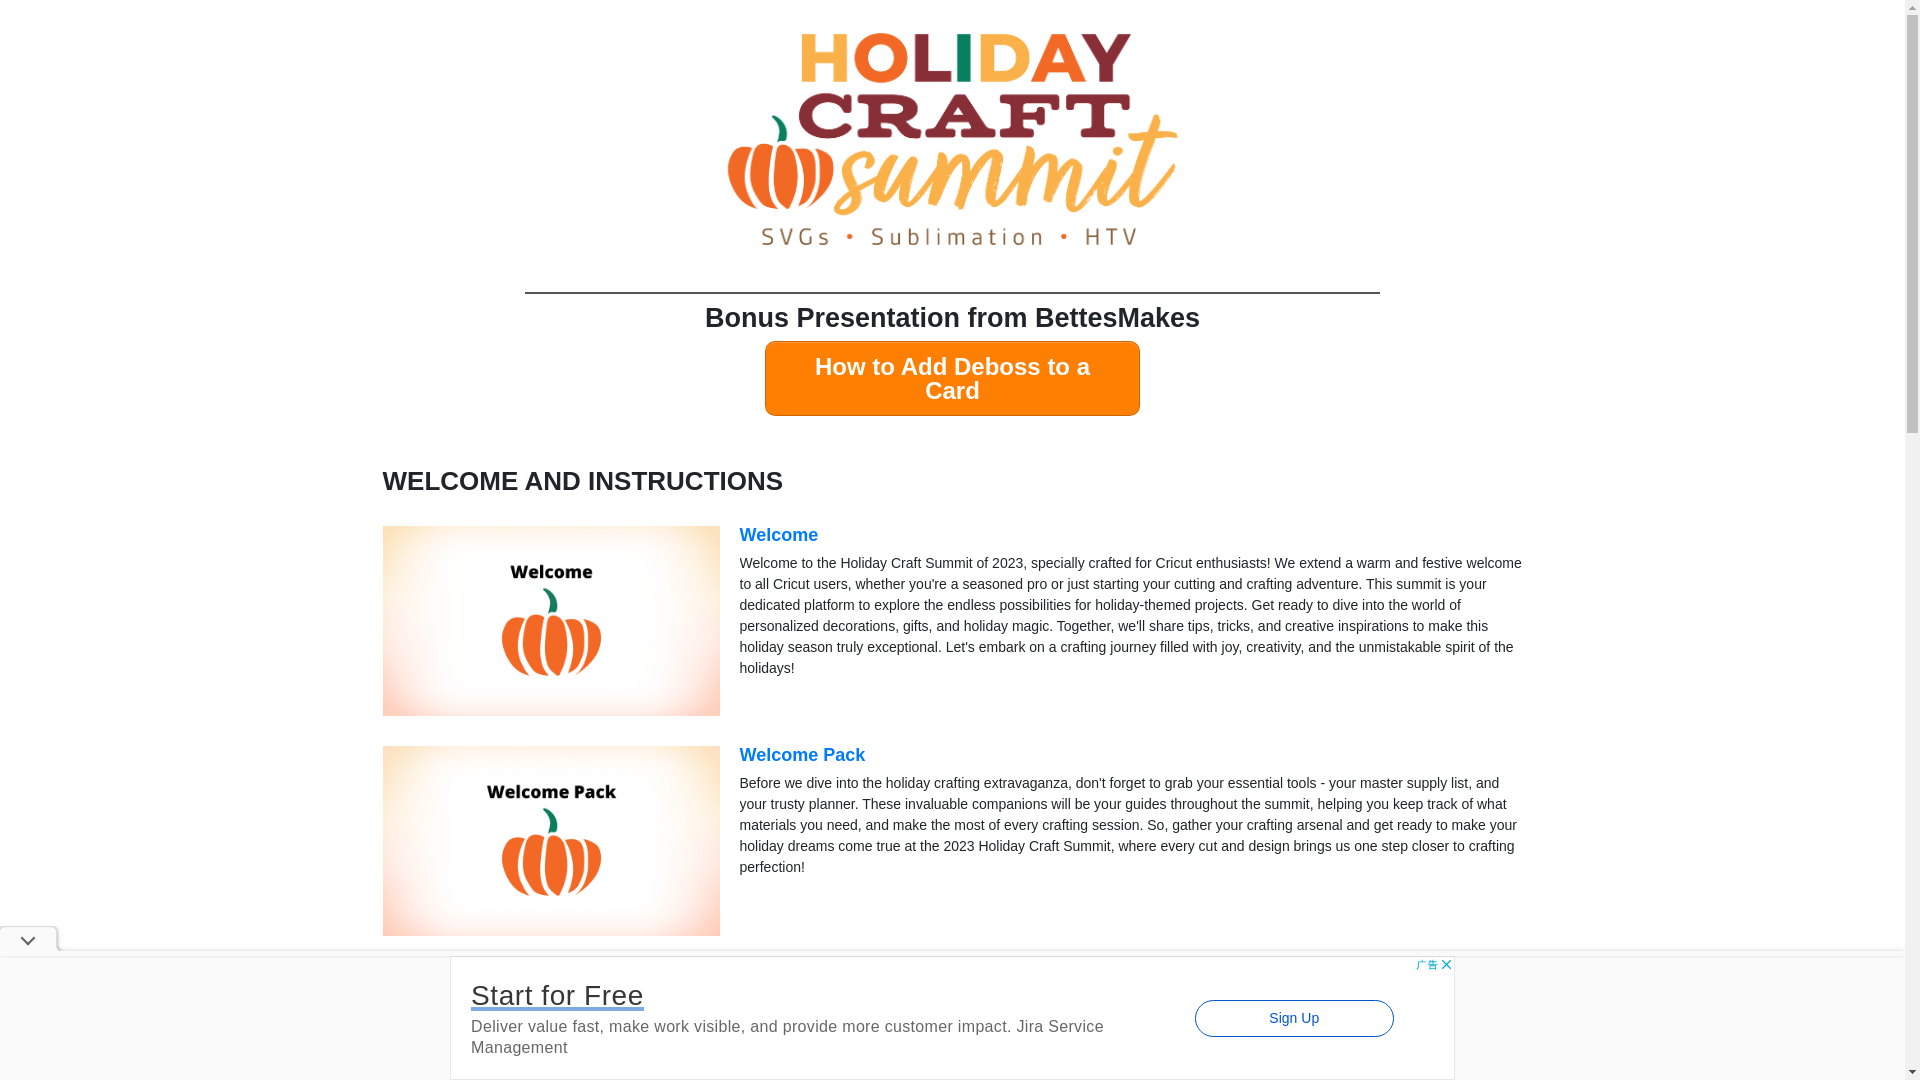 This screenshot has width=1920, height=1080. I want to click on Copy of HC4CM 2022, so click(952, 140).